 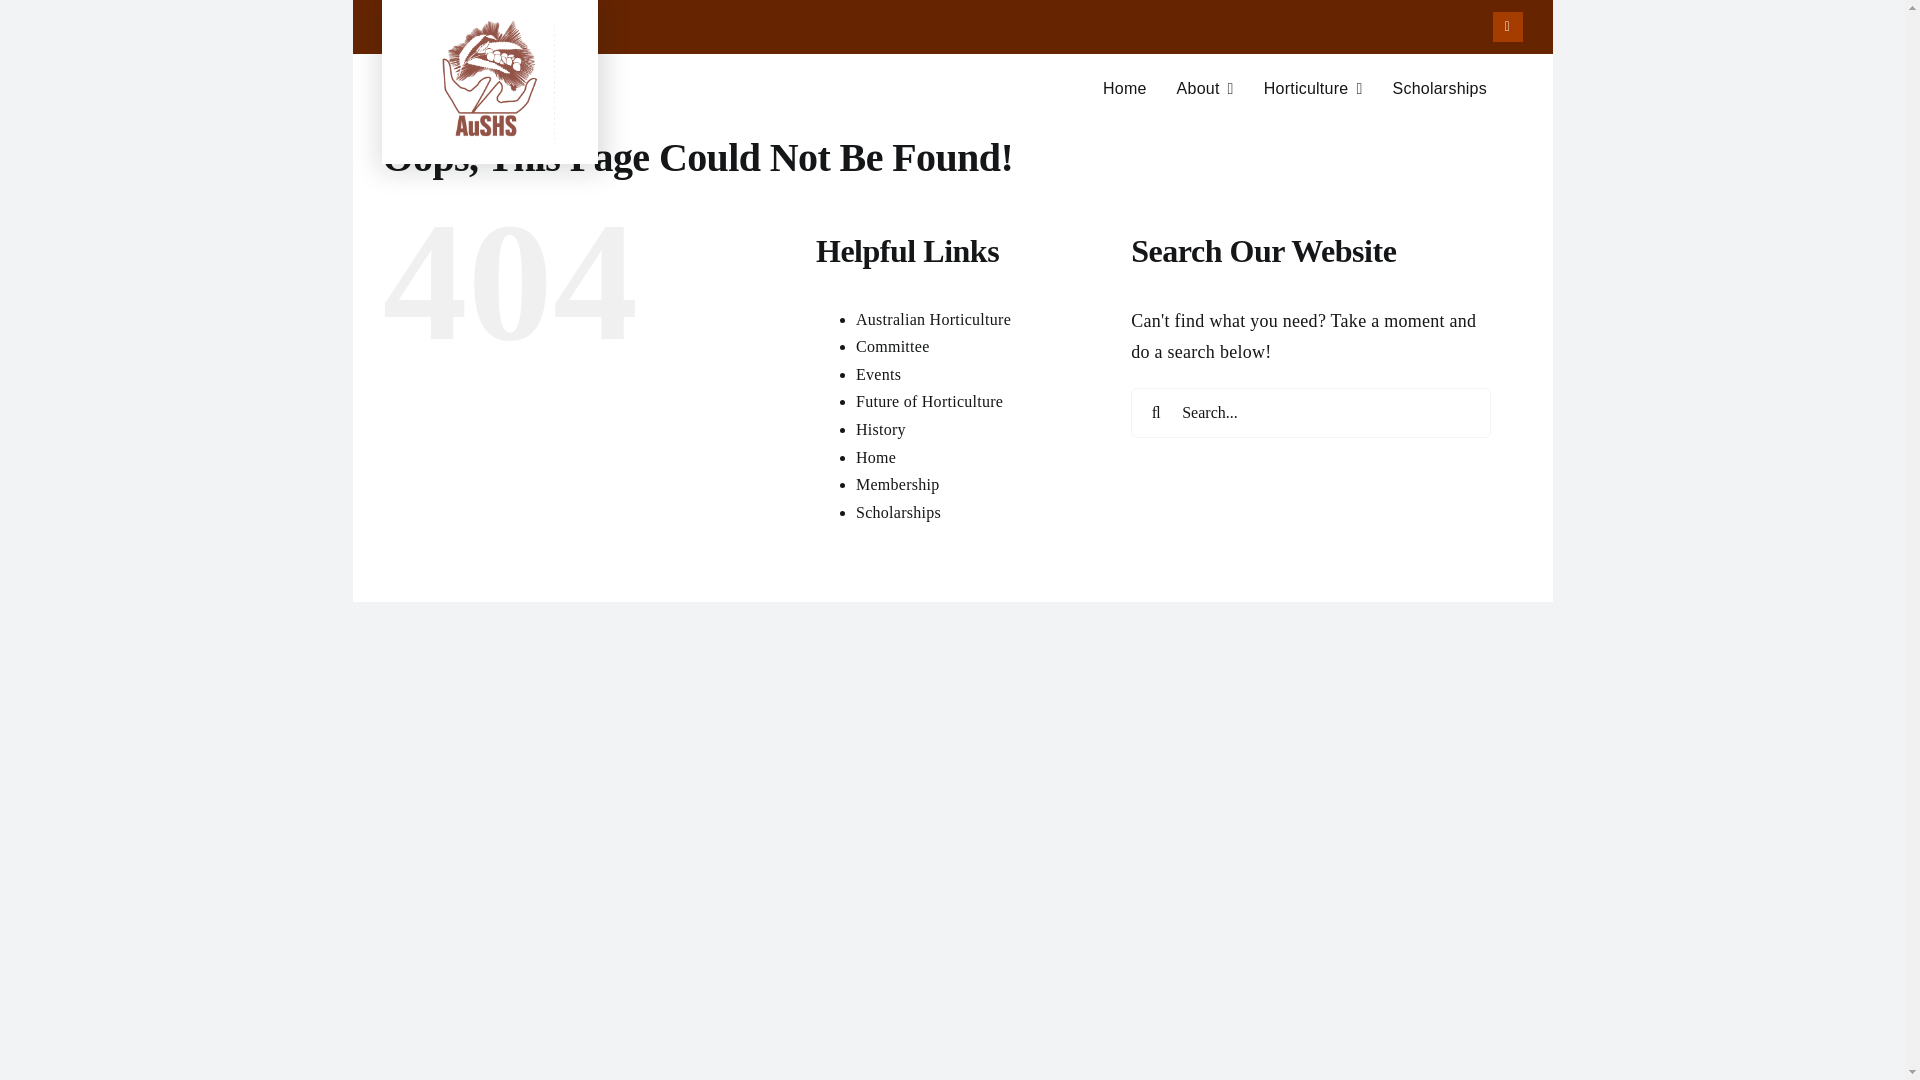 What do you see at coordinates (934, 320) in the screenshot?
I see `Committee` at bounding box center [934, 320].